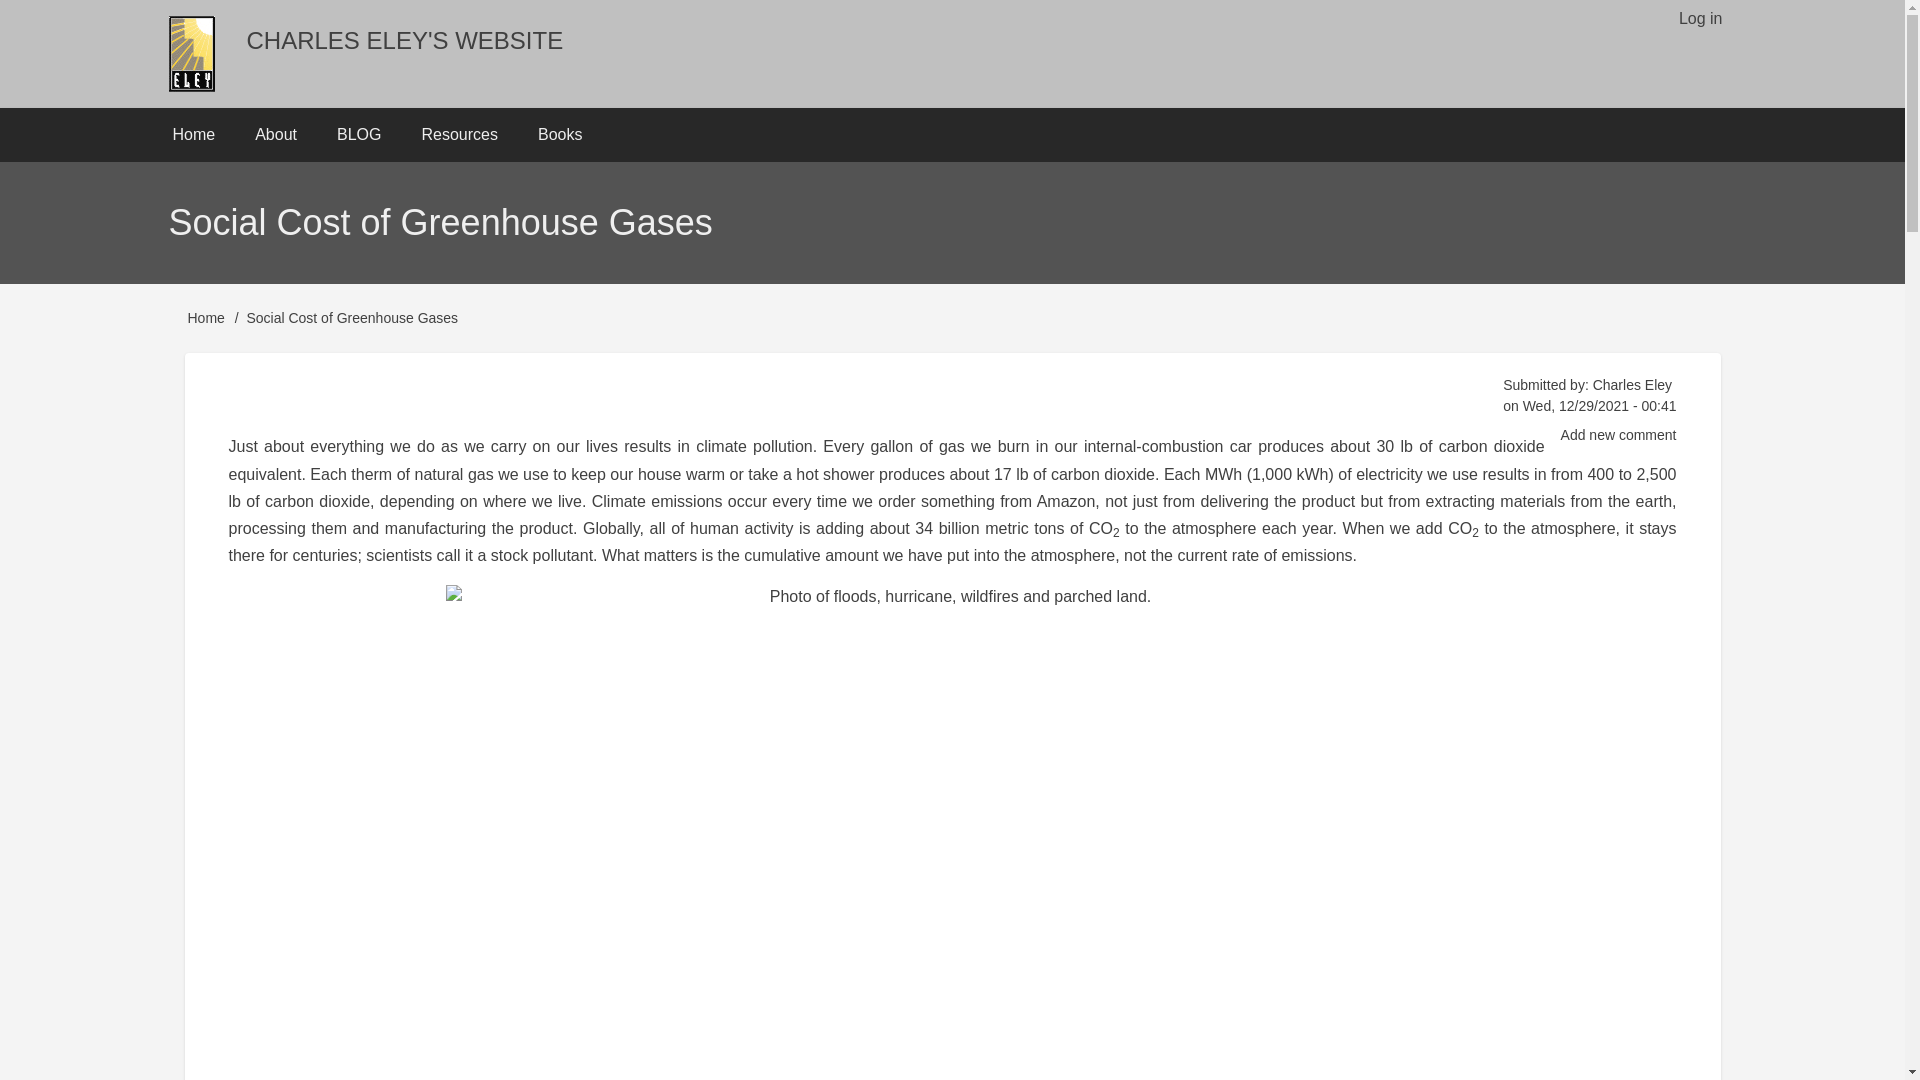  What do you see at coordinates (1700, 18) in the screenshot?
I see `Log in` at bounding box center [1700, 18].